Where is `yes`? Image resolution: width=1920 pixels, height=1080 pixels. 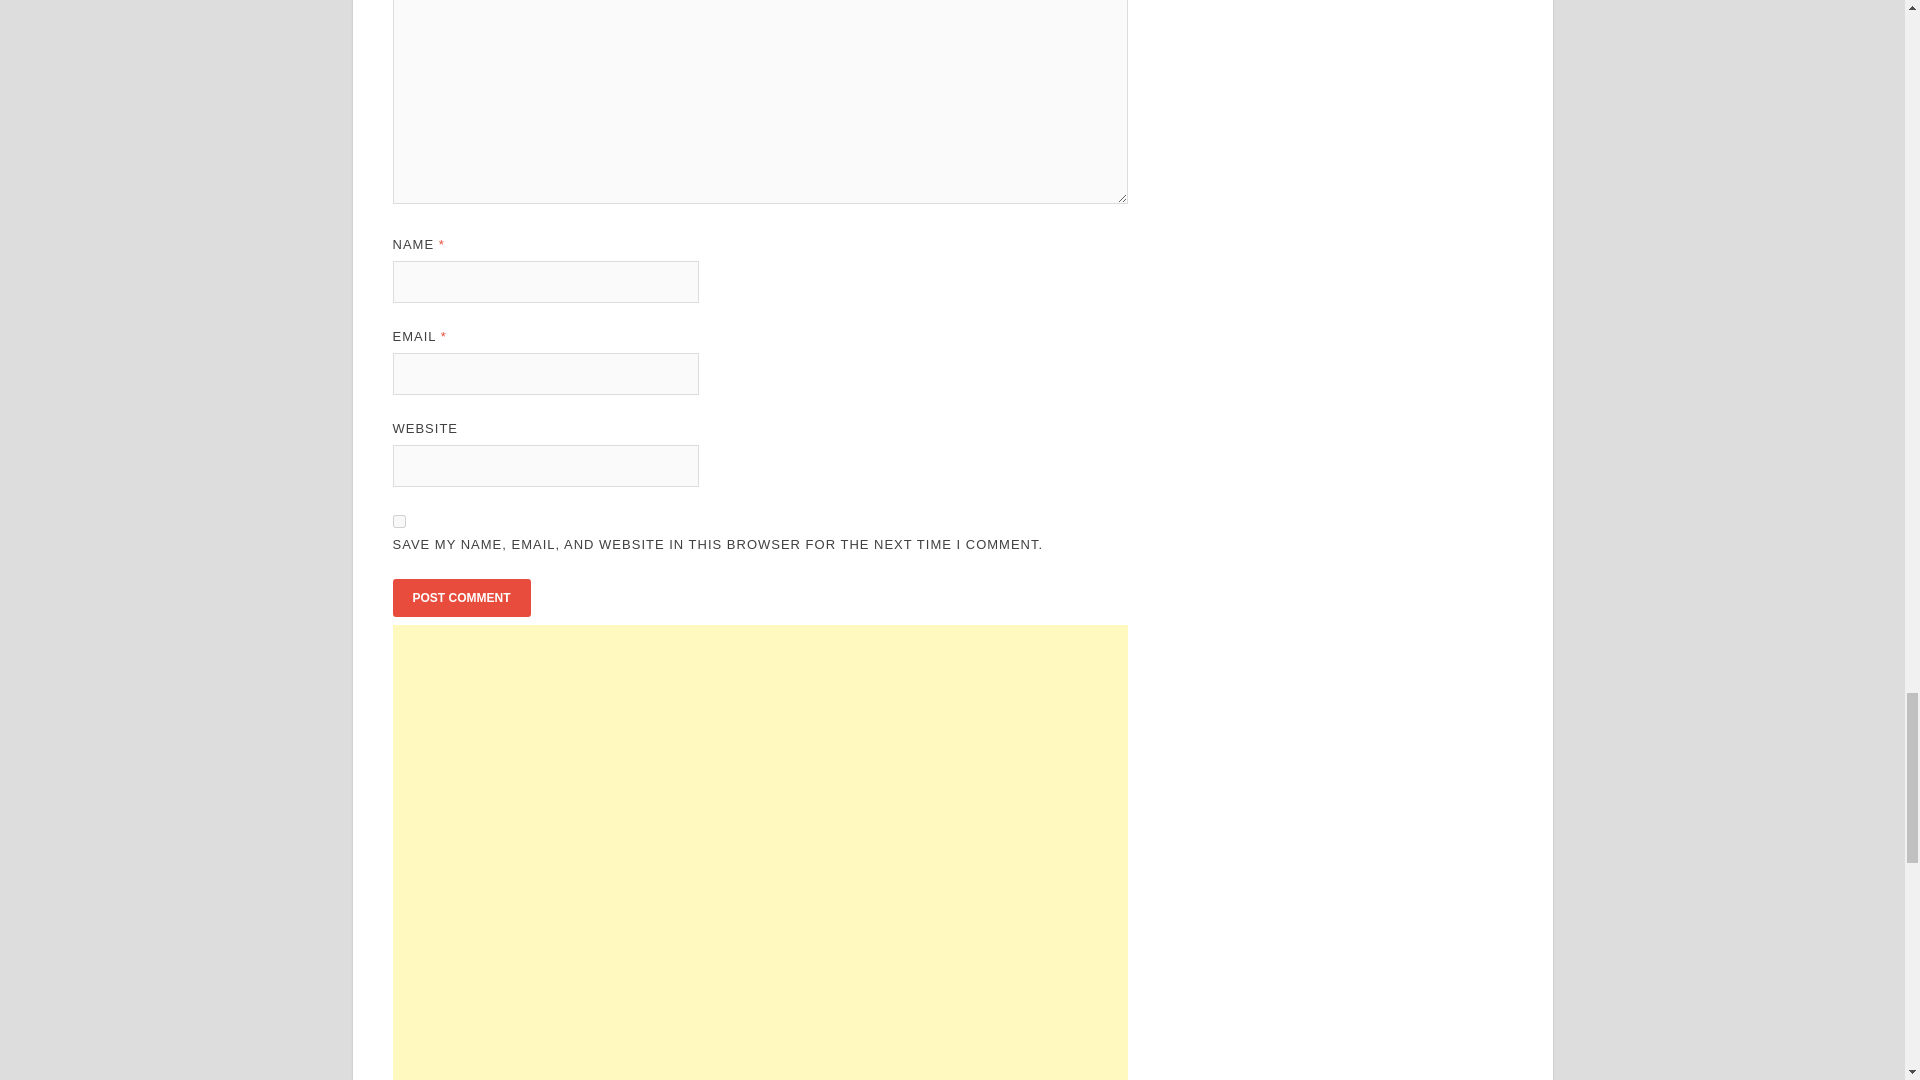 yes is located at coordinates (398, 522).